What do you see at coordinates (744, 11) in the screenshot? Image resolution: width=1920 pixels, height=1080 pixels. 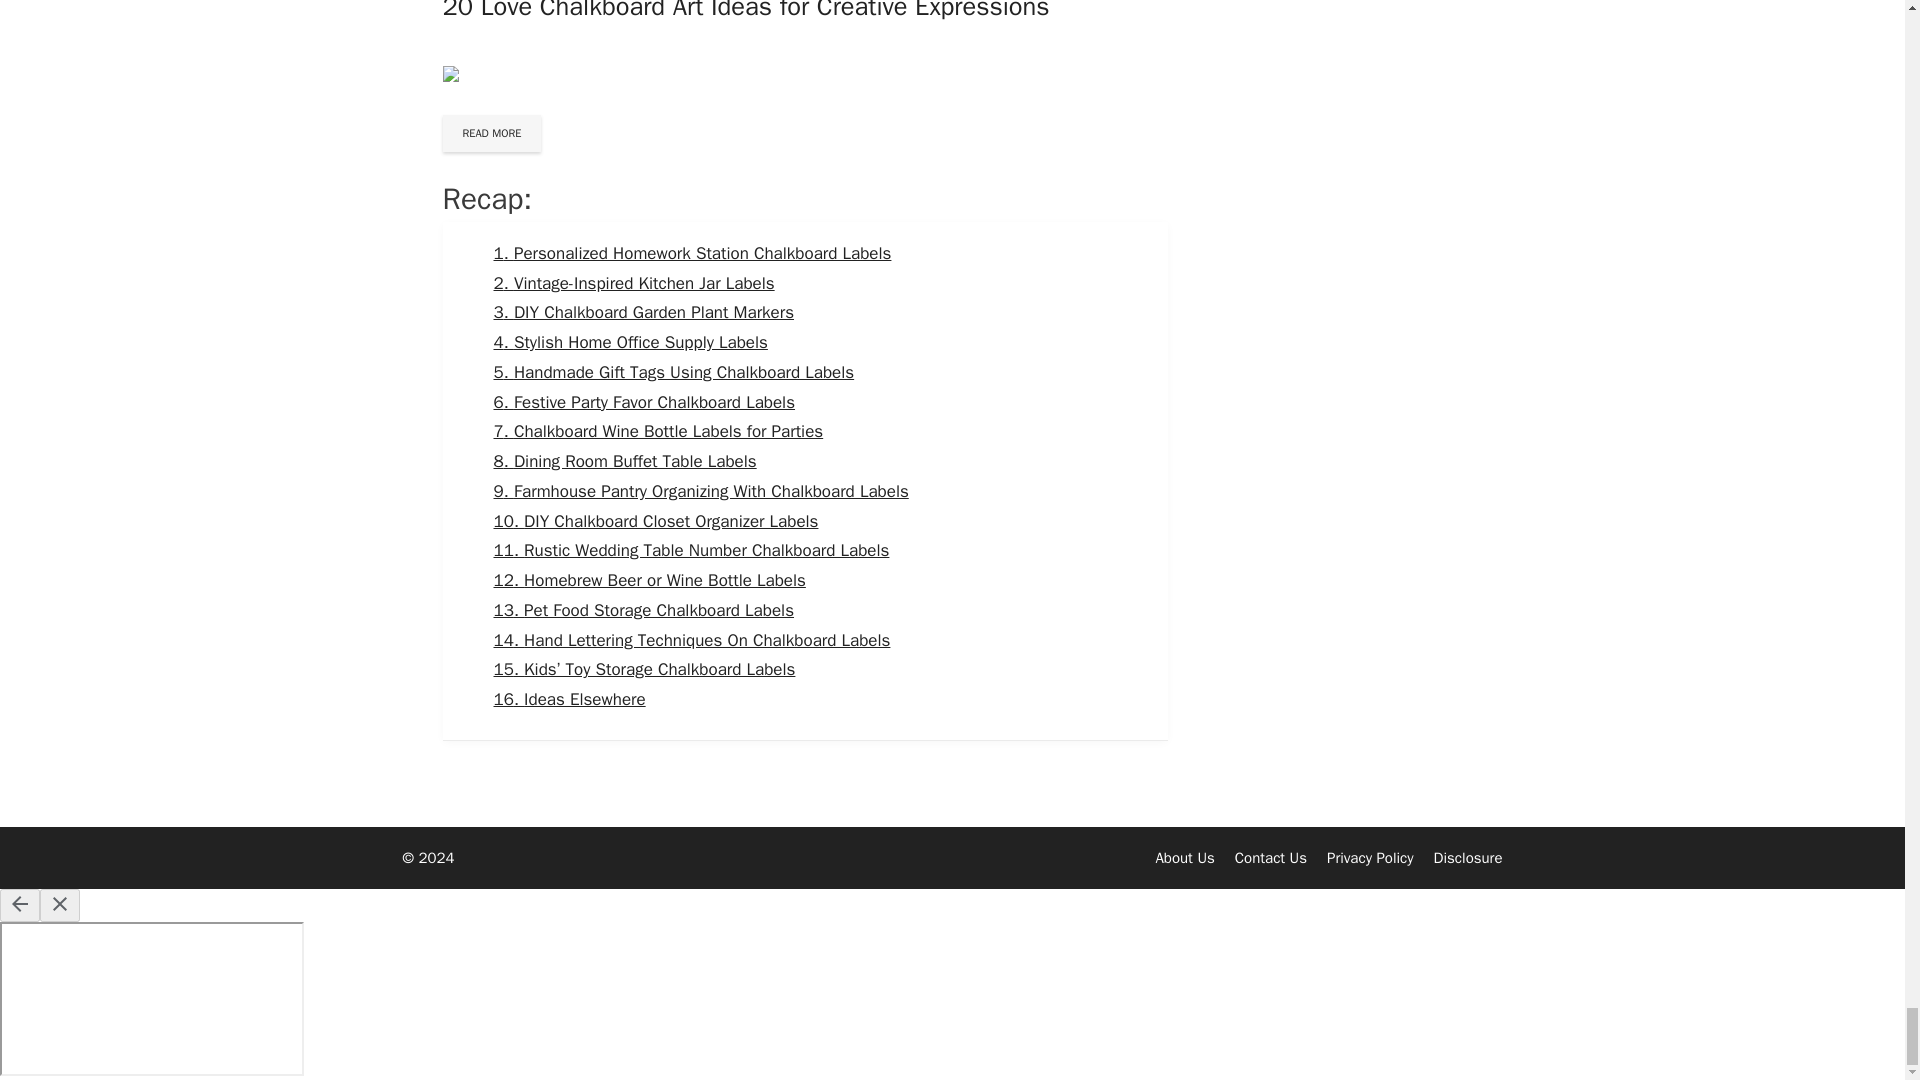 I see `20 Love Chalkboard Art Ideas for Creative Expressions` at bounding box center [744, 11].